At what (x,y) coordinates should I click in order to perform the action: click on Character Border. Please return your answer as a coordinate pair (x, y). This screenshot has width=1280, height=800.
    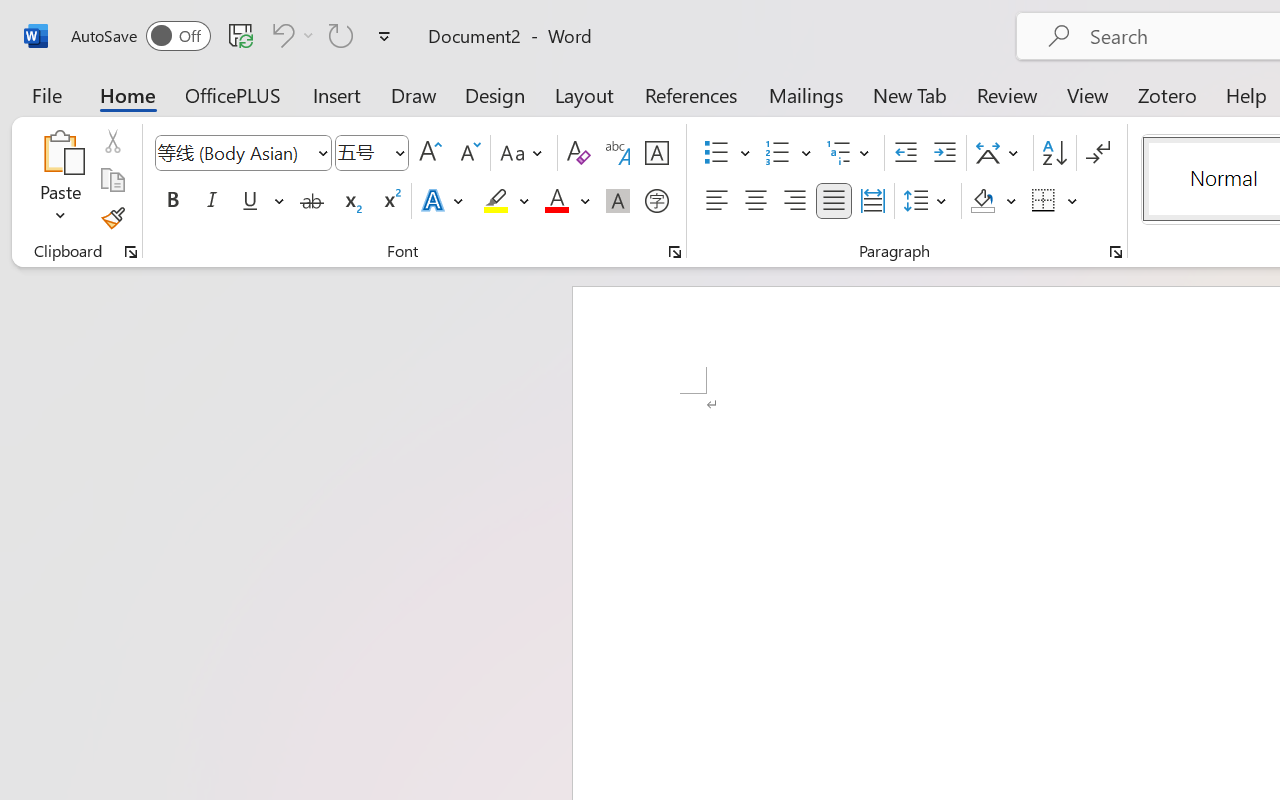
    Looking at the image, I should click on (656, 153).